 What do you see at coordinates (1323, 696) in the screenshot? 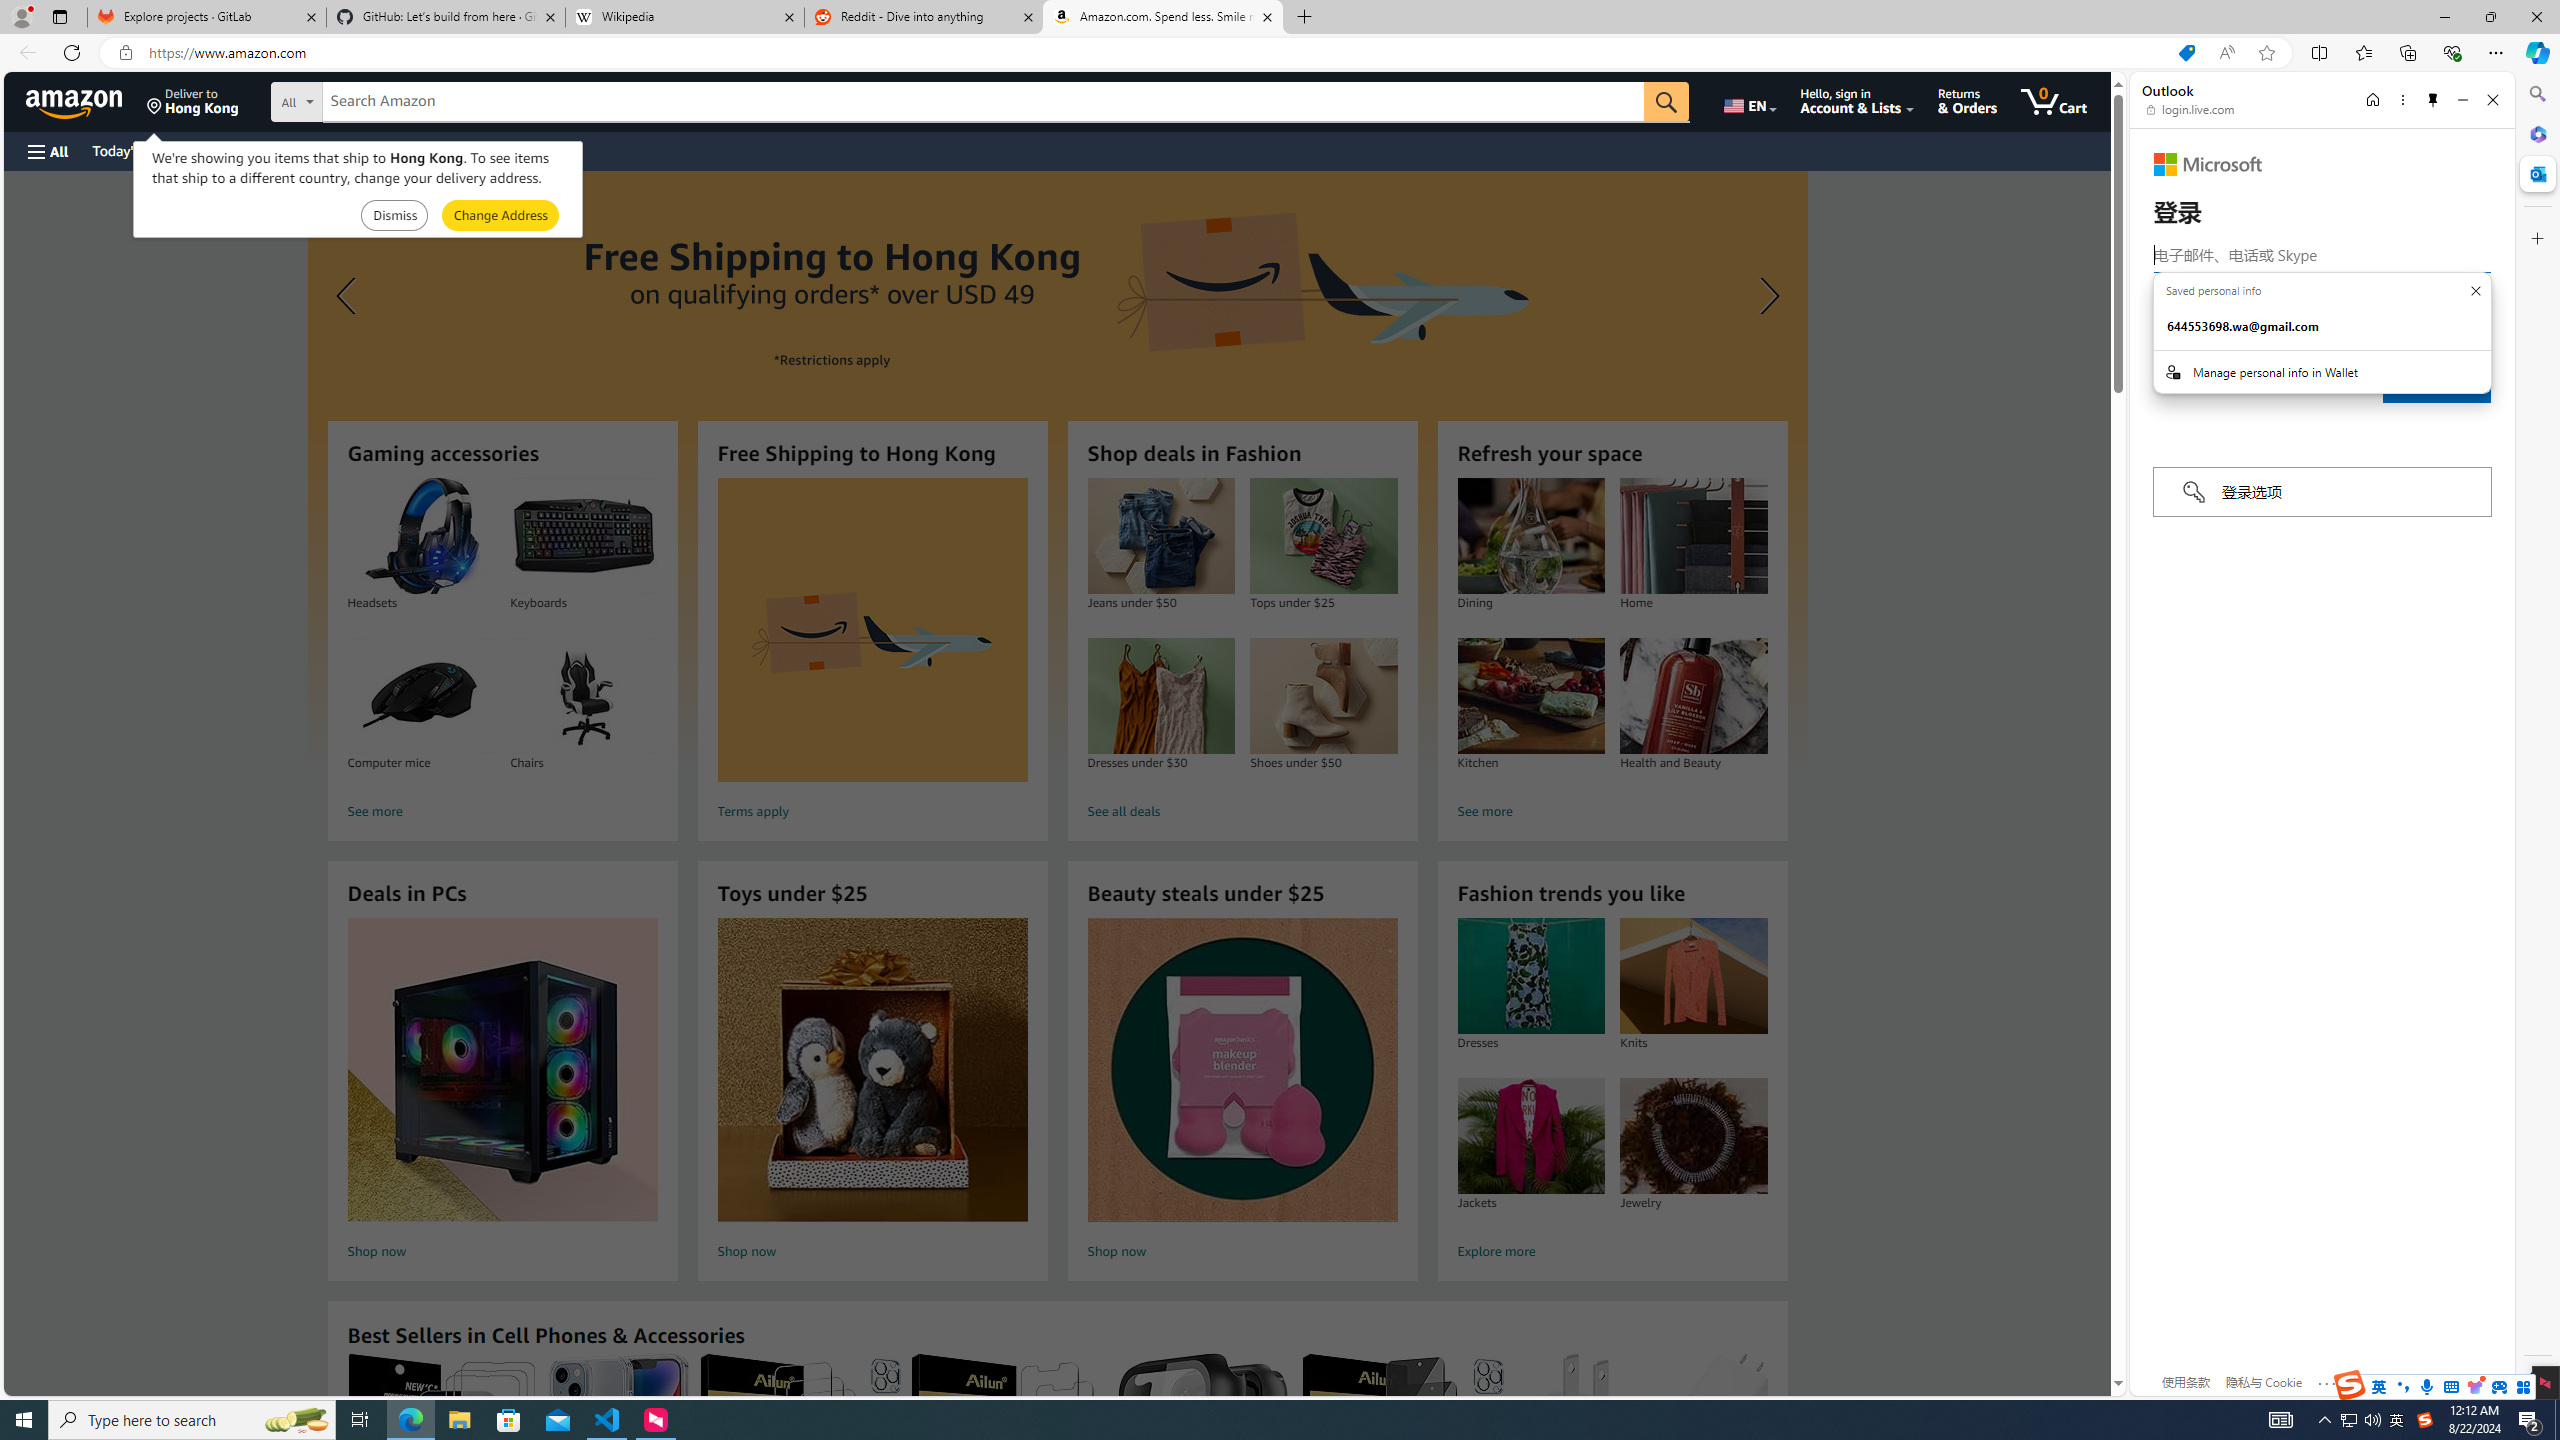
I see `Shoes under $50` at bounding box center [1323, 696].